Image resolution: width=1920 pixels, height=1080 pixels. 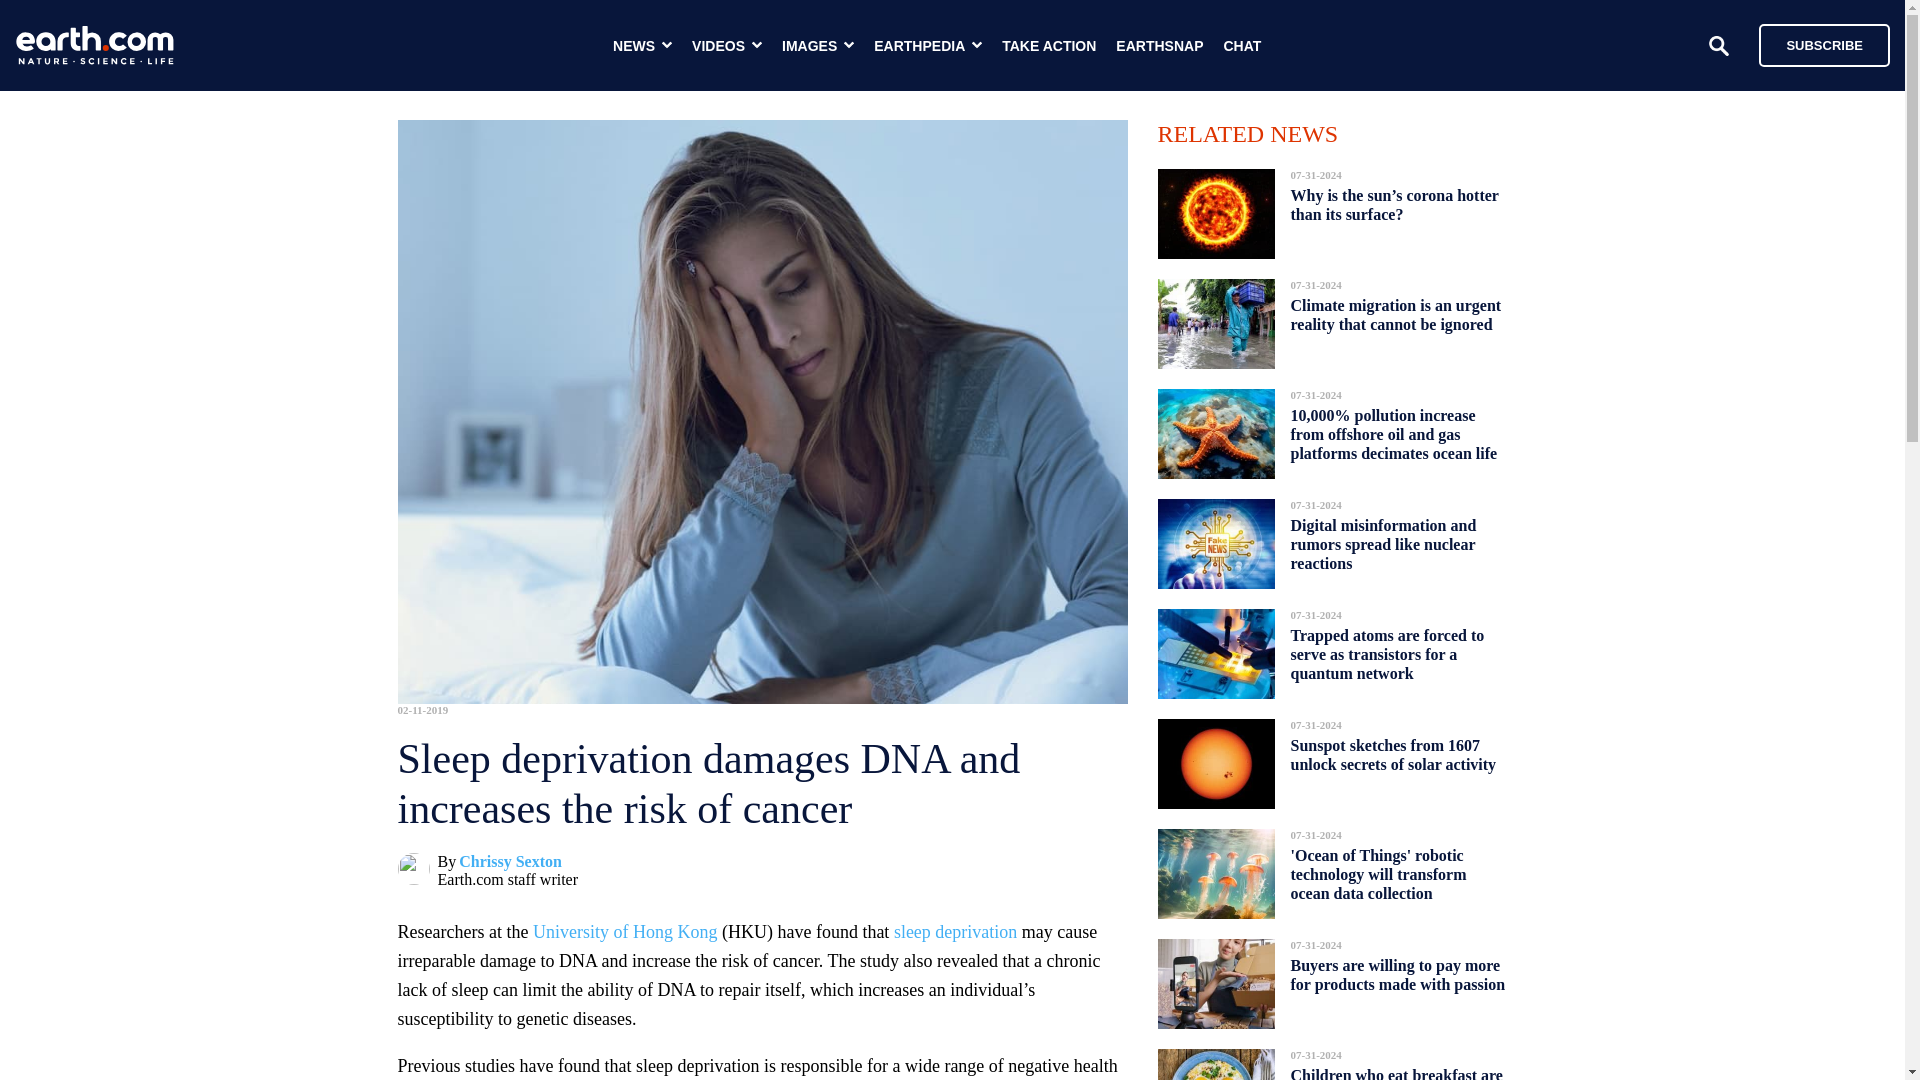 What do you see at coordinates (1396, 1068) in the screenshot?
I see `Children who eat breakfast are happier in life` at bounding box center [1396, 1068].